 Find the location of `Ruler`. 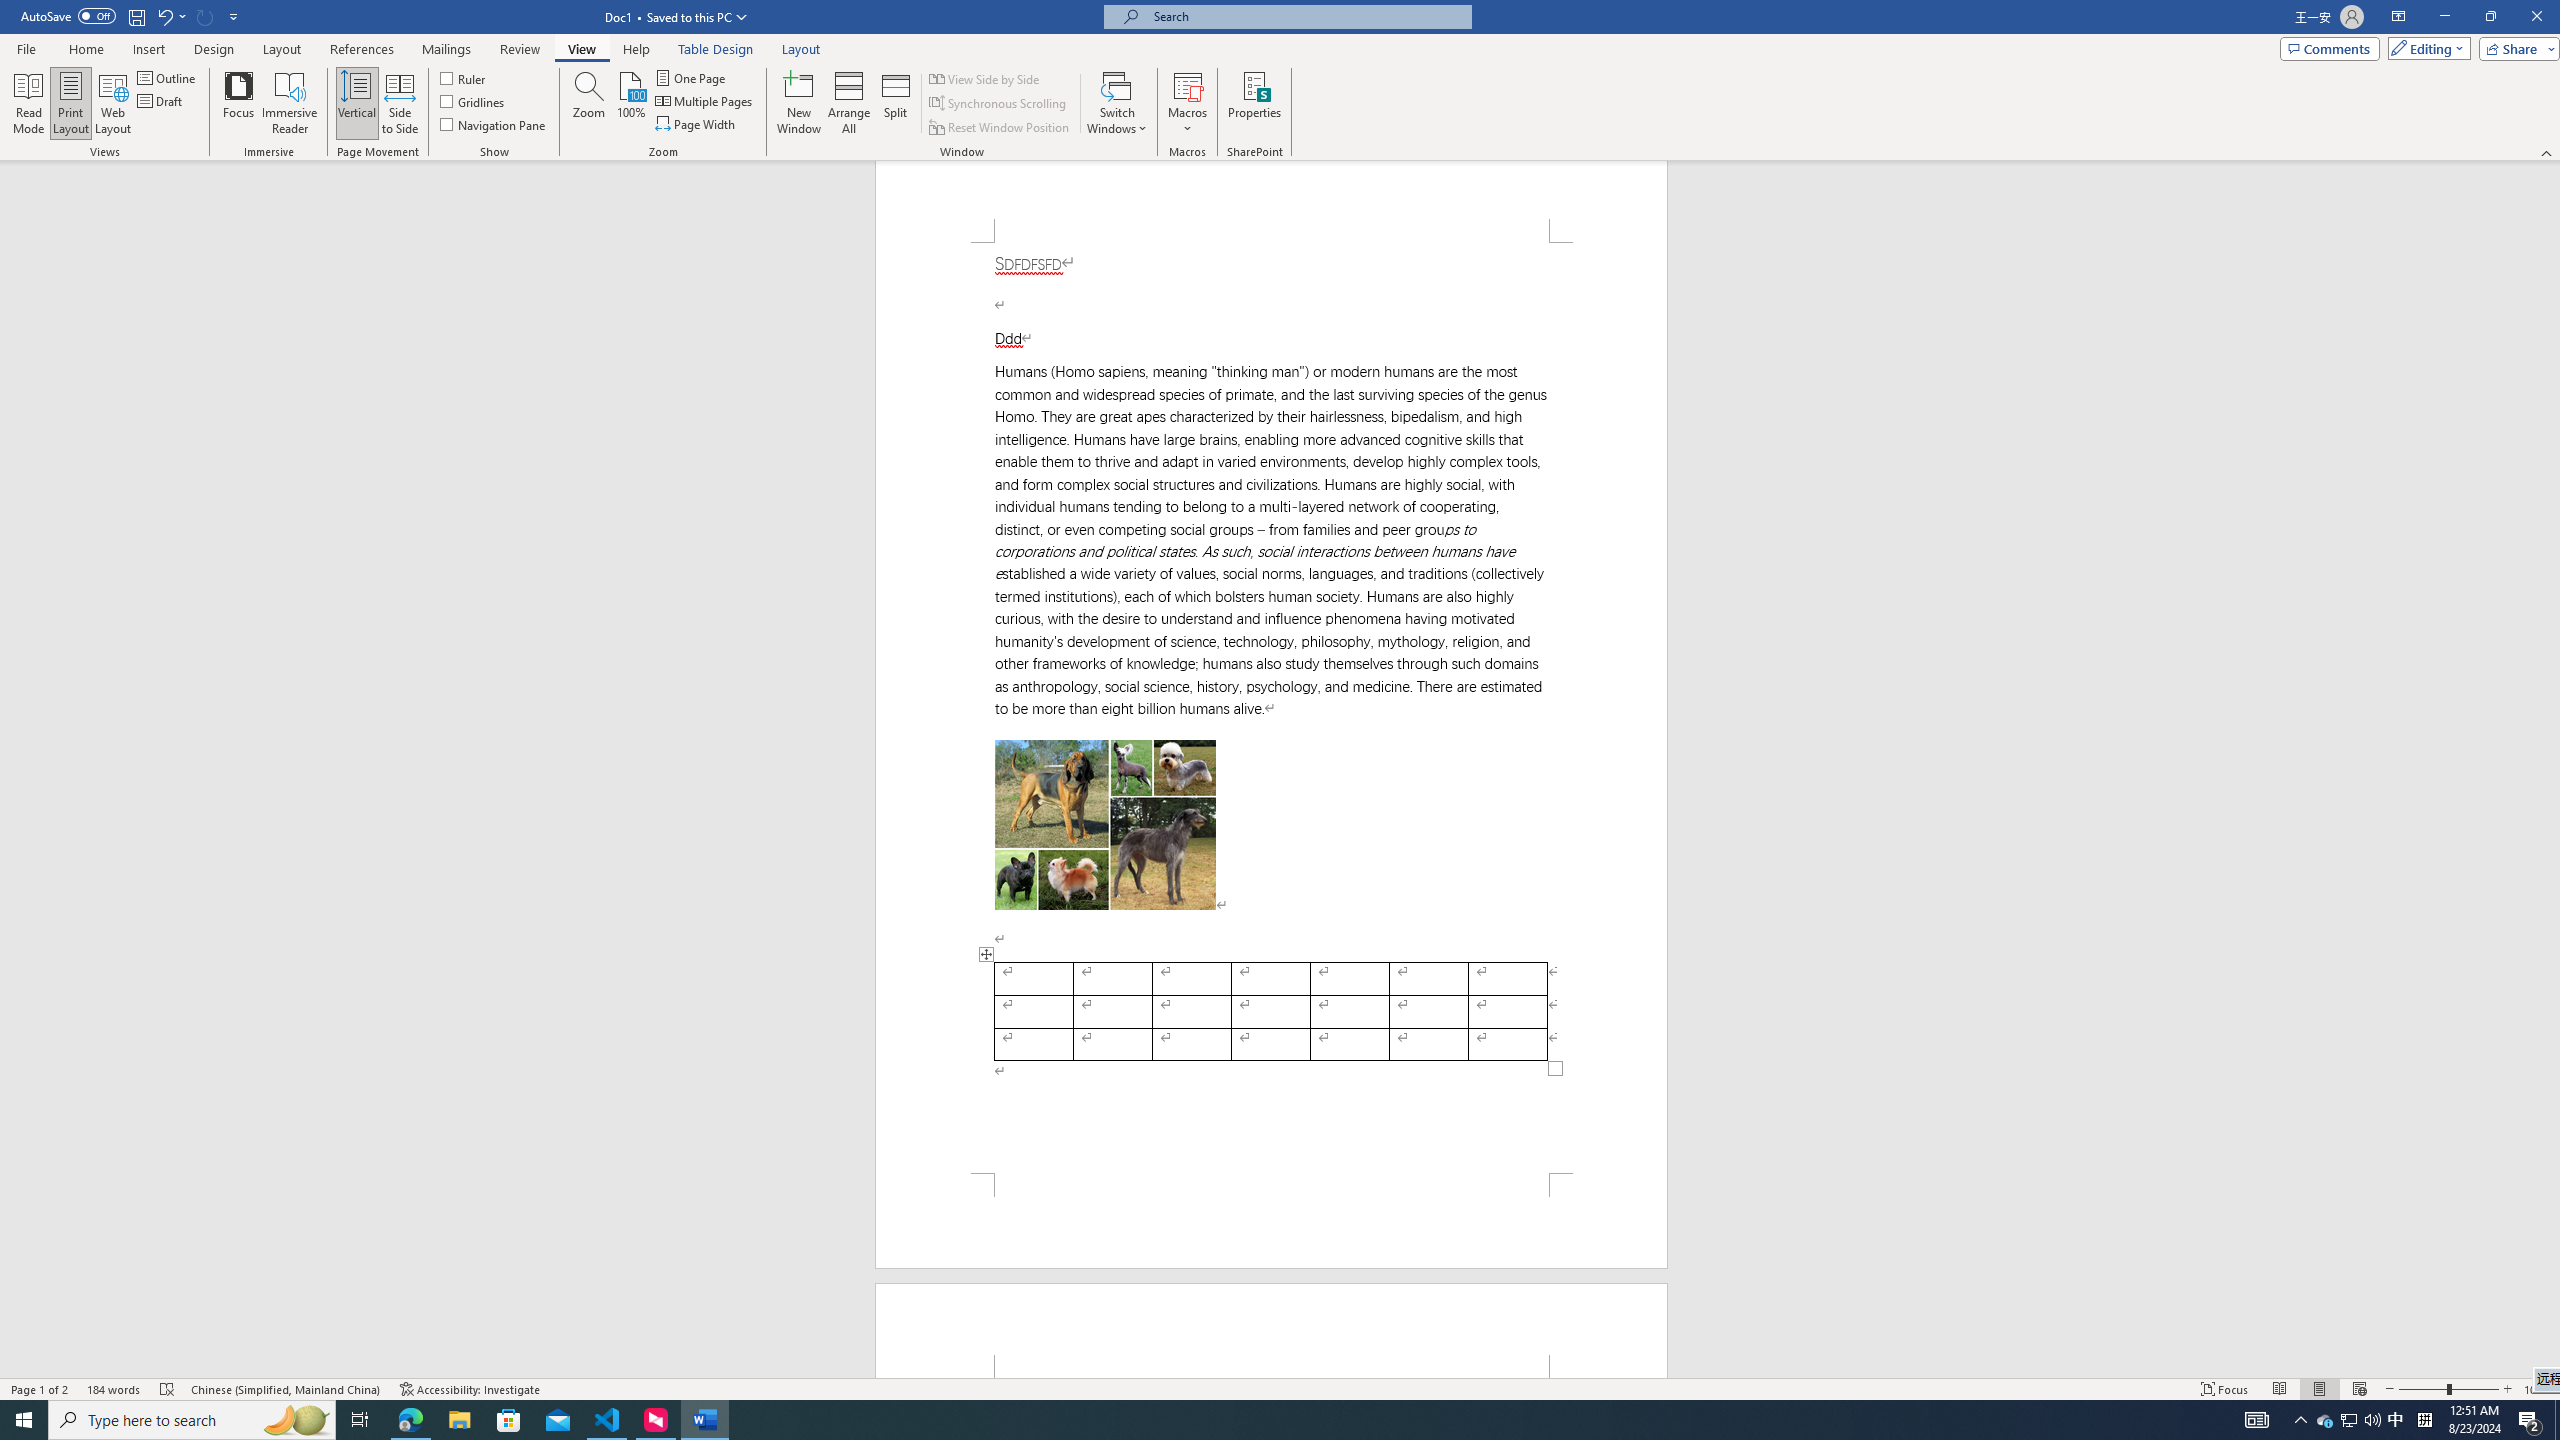

Ruler is located at coordinates (464, 78).